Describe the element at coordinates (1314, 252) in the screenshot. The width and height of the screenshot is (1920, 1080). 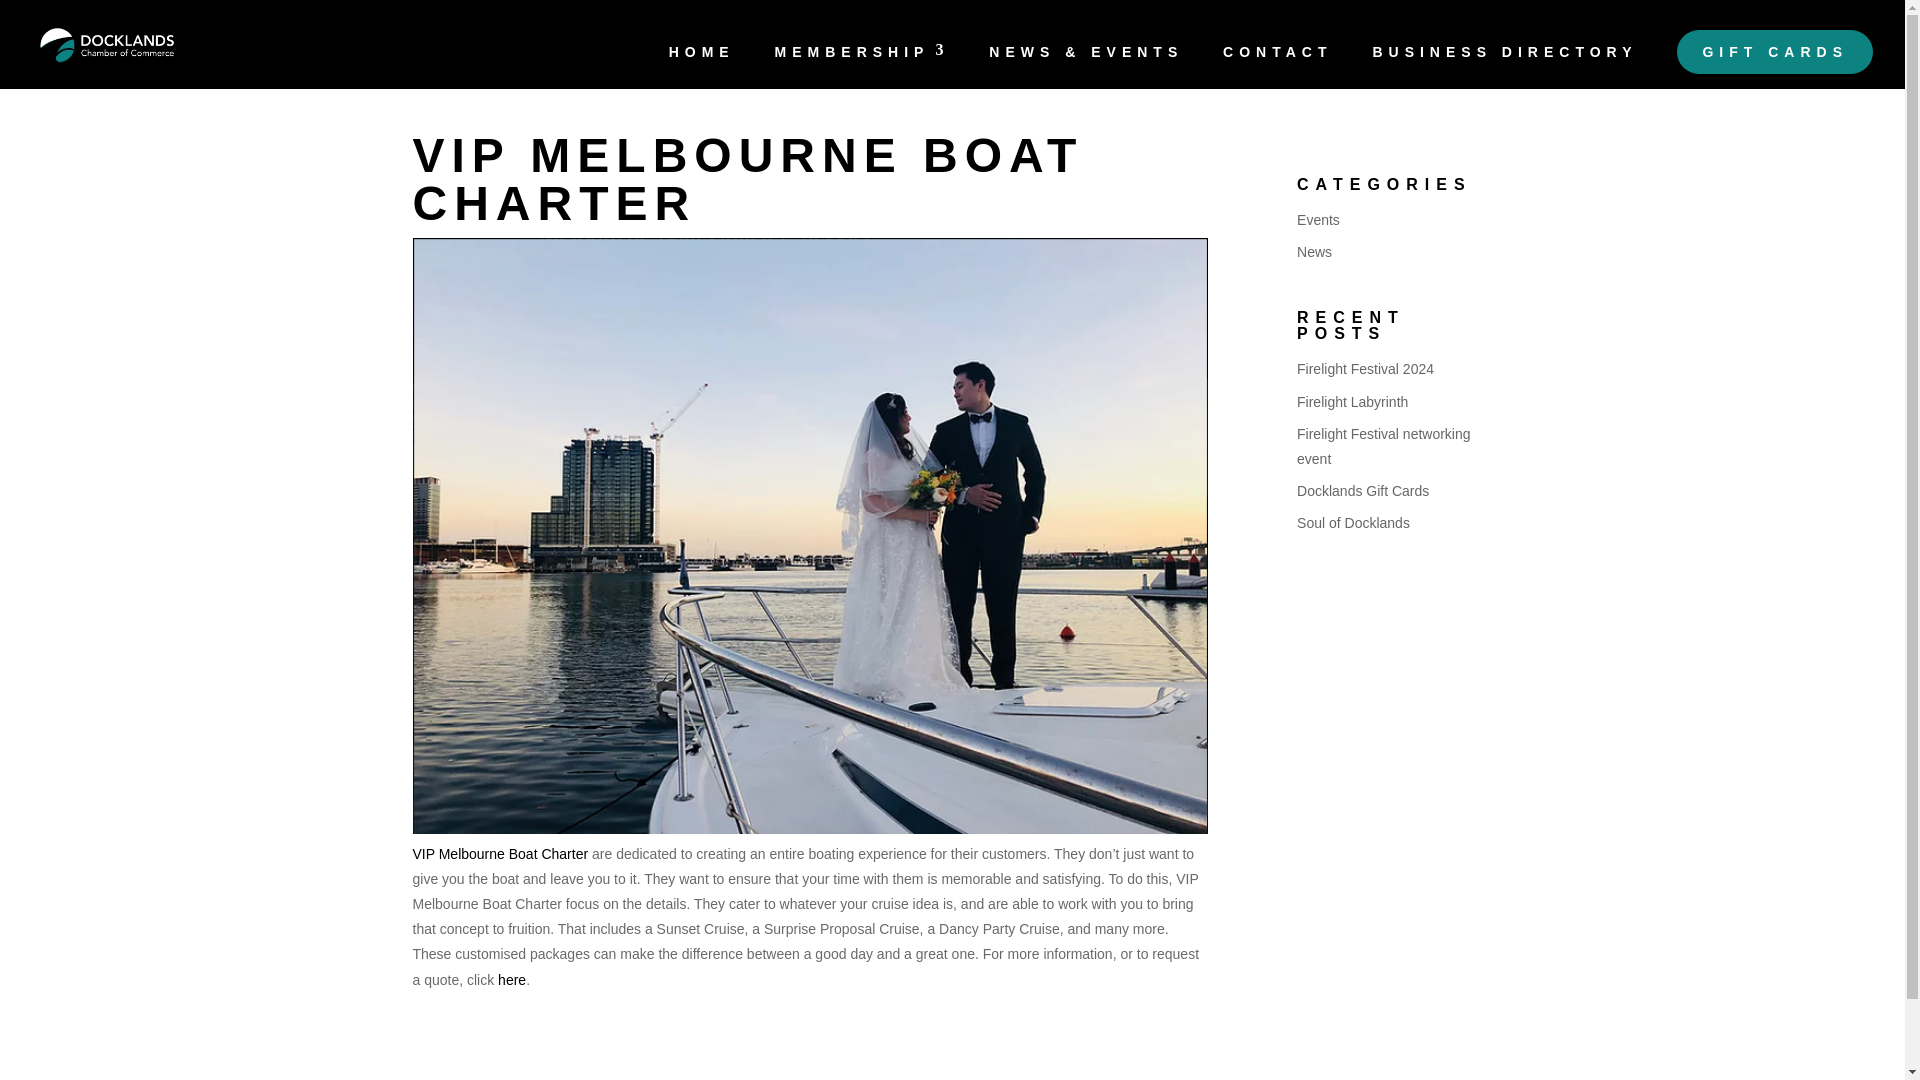
I see `News` at that location.